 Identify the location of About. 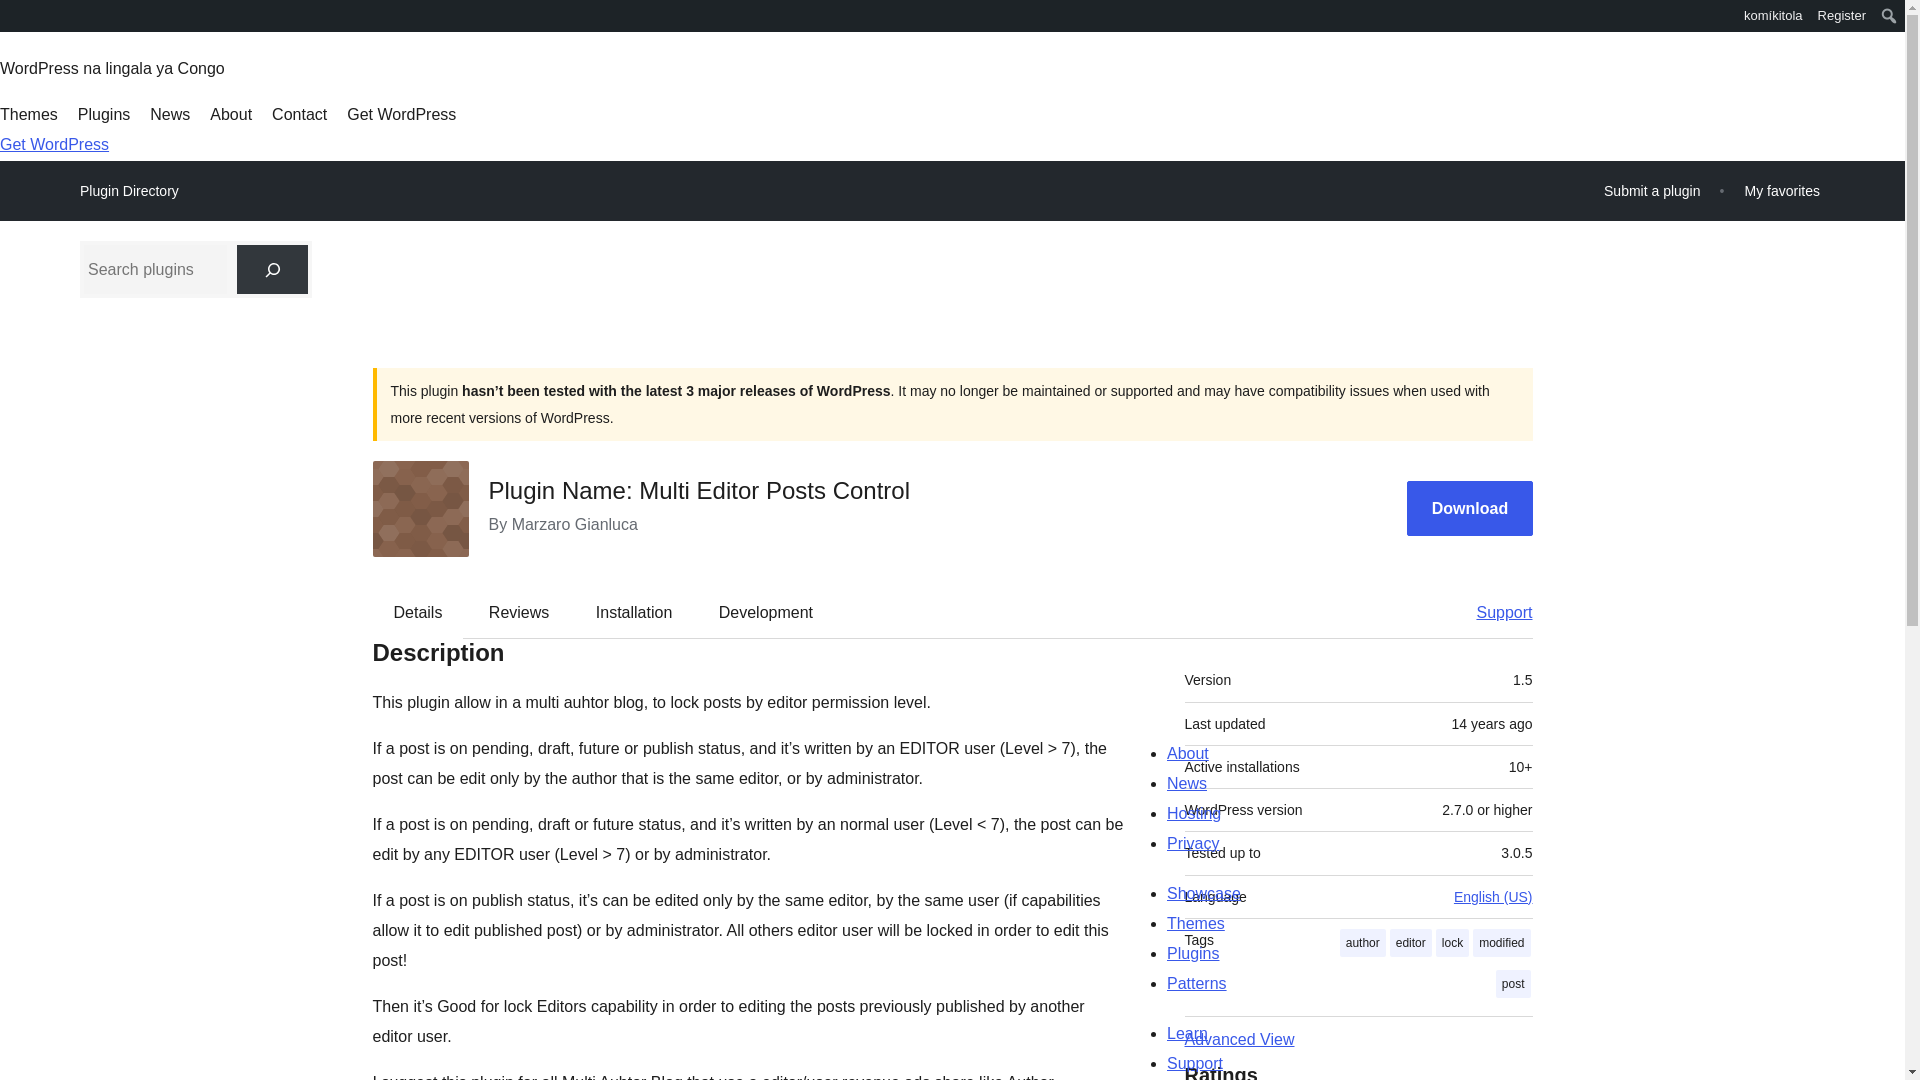
(230, 114).